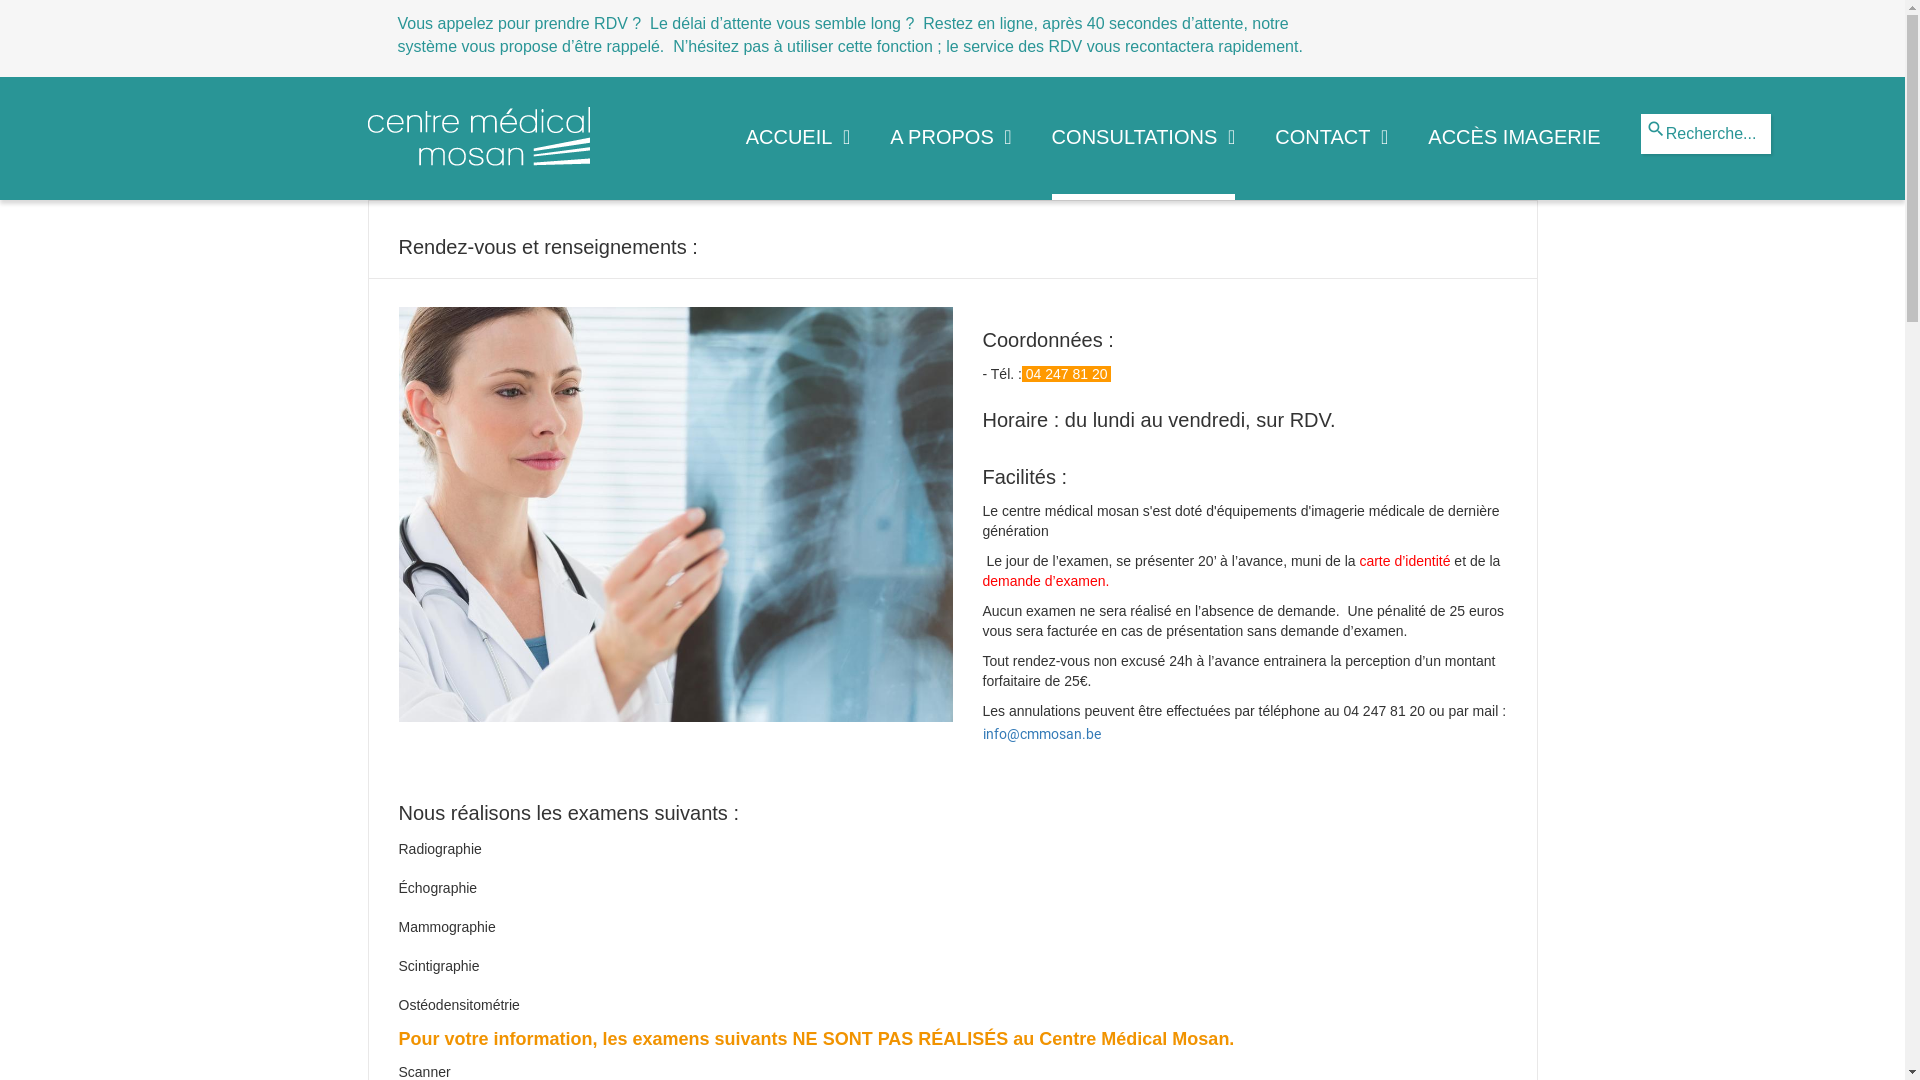 This screenshot has height=1080, width=1920. I want to click on A PROPOS, so click(950, 157).